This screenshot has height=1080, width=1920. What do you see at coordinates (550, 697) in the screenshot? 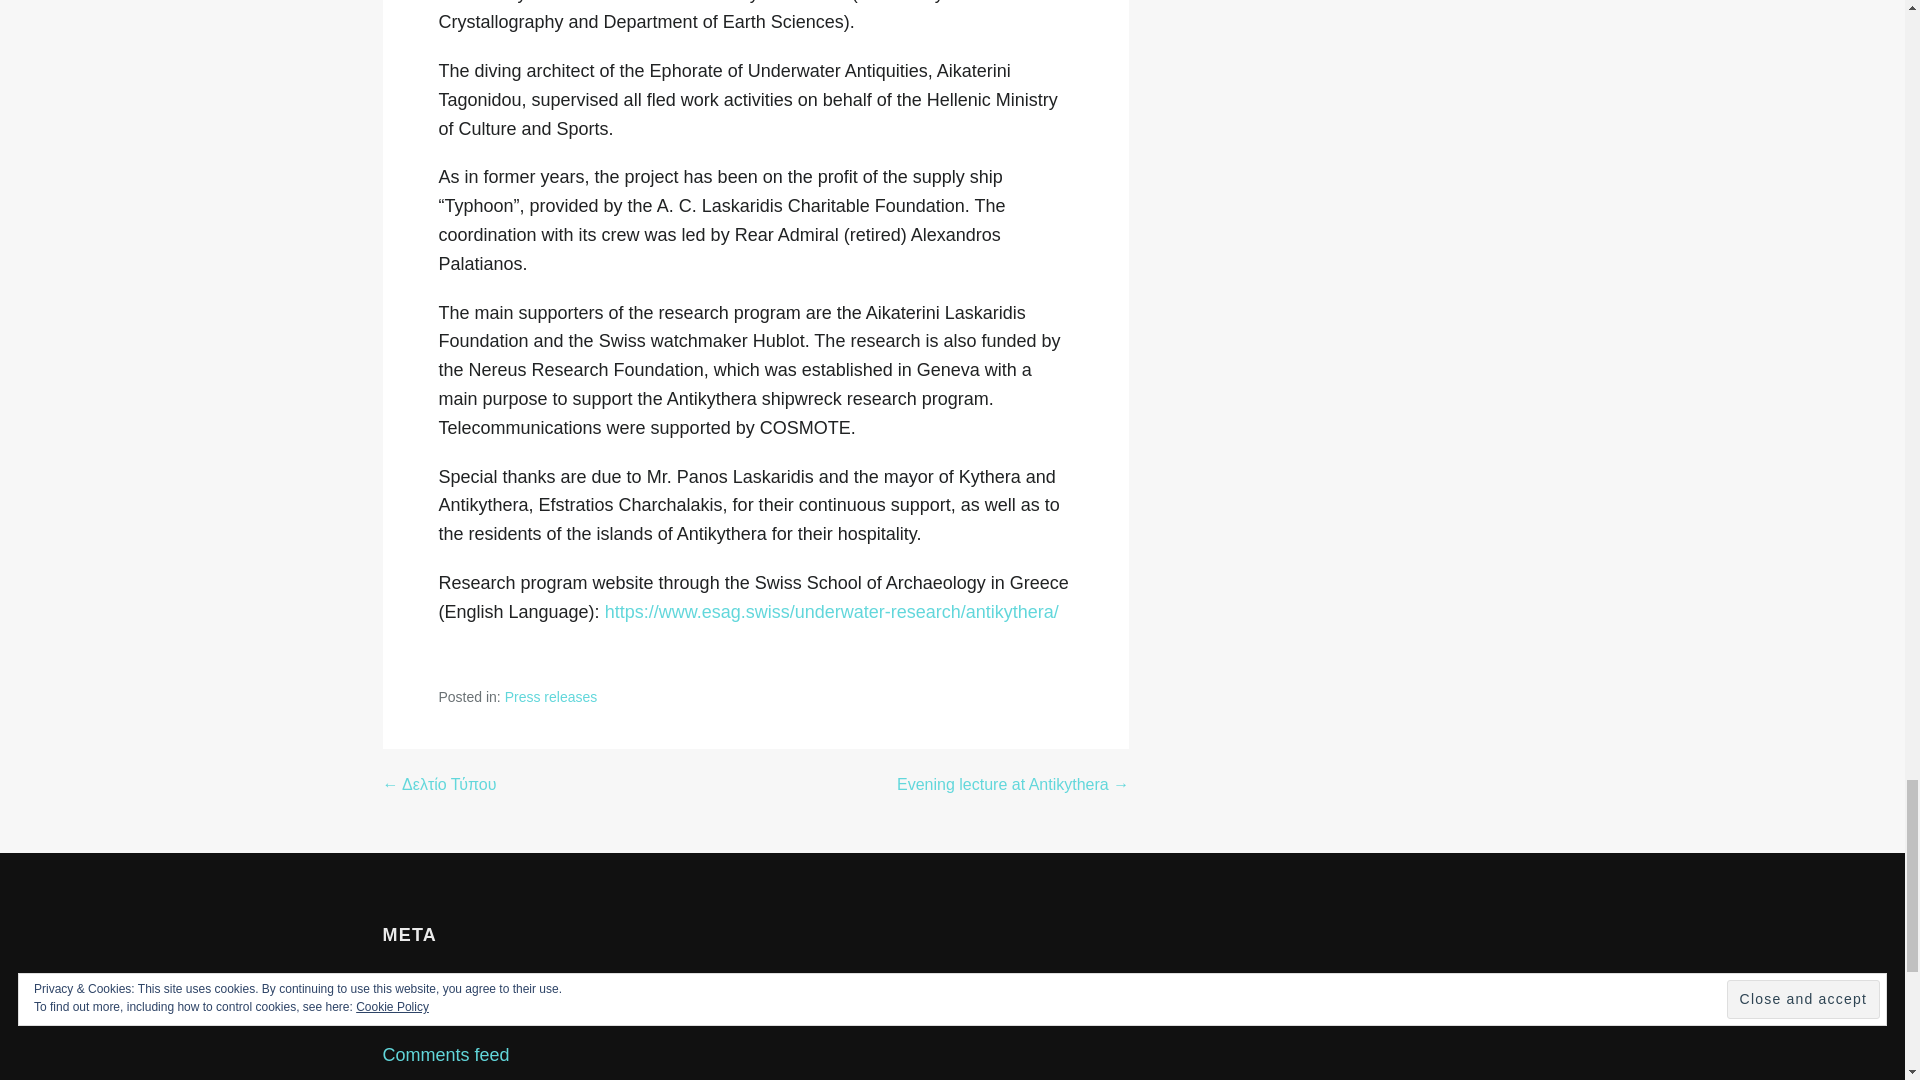
I see `Press releases` at bounding box center [550, 697].